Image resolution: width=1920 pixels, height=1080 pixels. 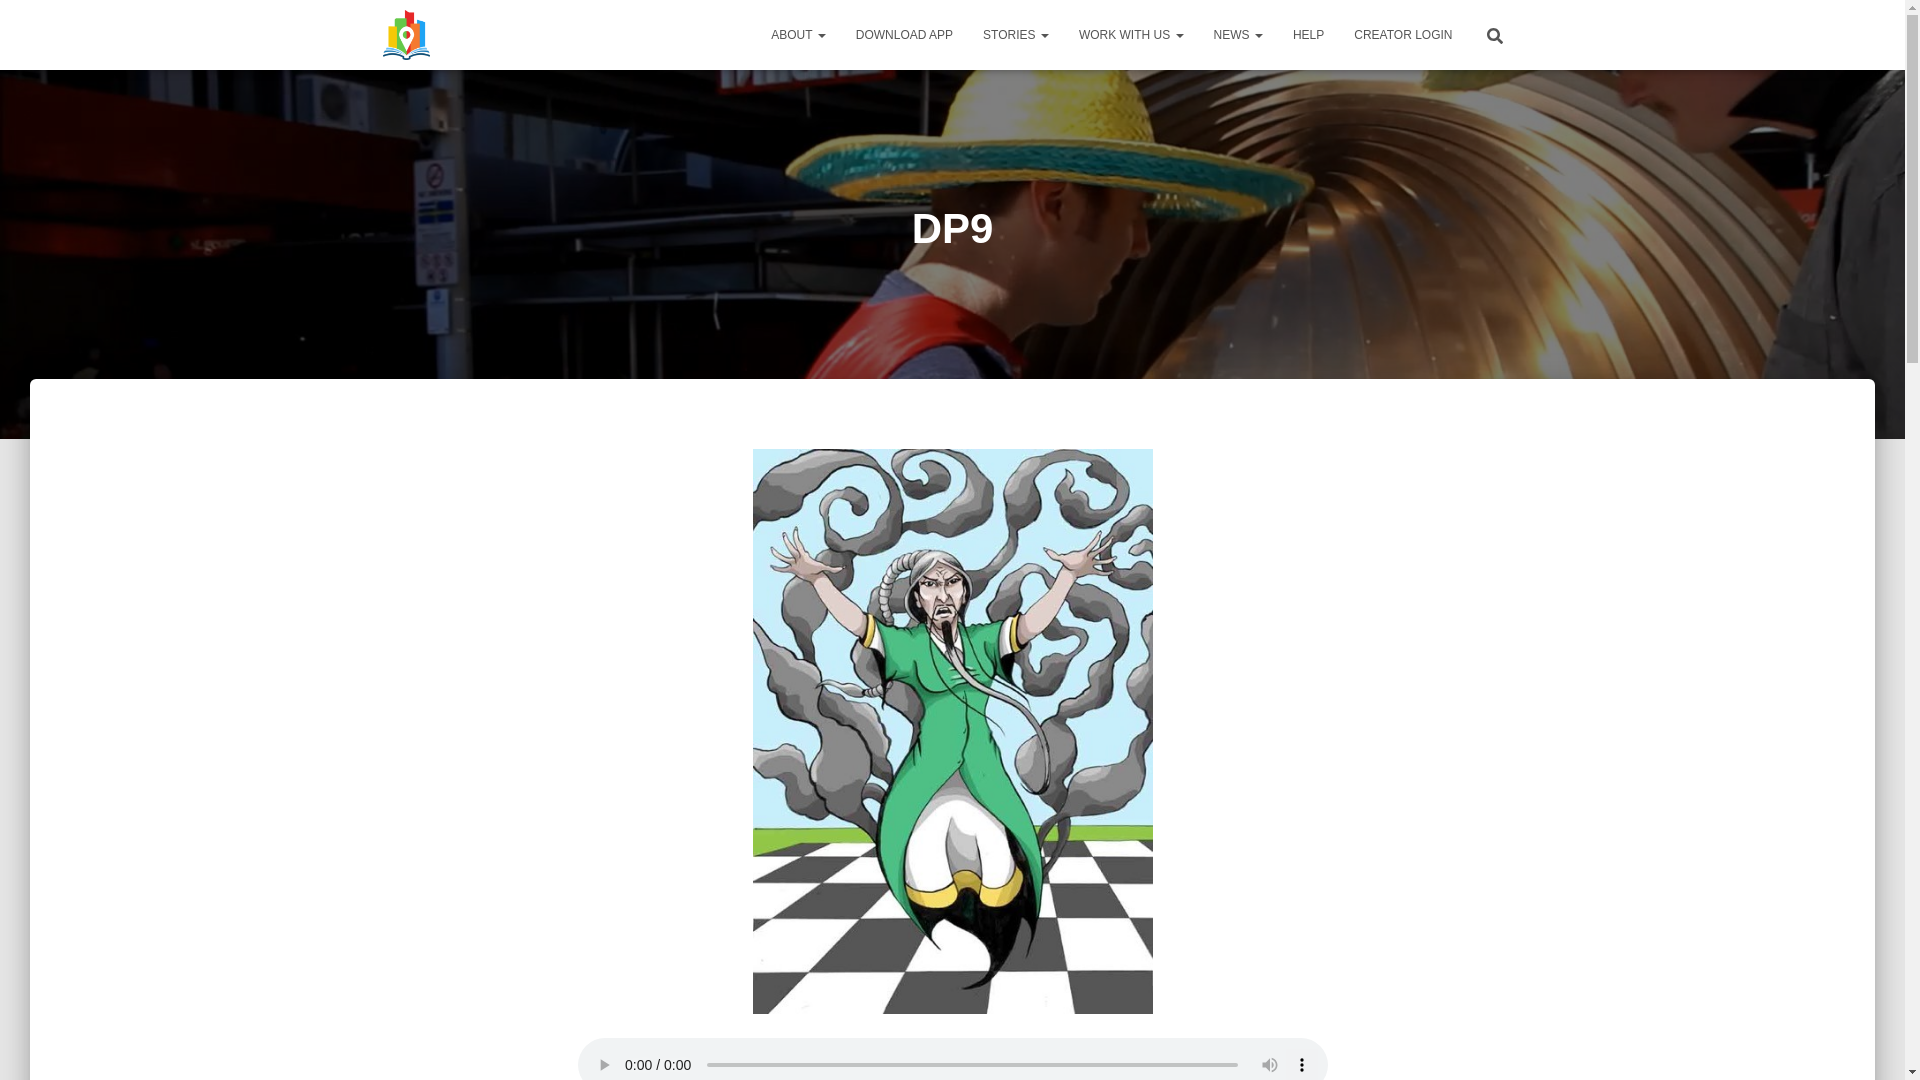 I want to click on Story City, so click(x=406, y=34).